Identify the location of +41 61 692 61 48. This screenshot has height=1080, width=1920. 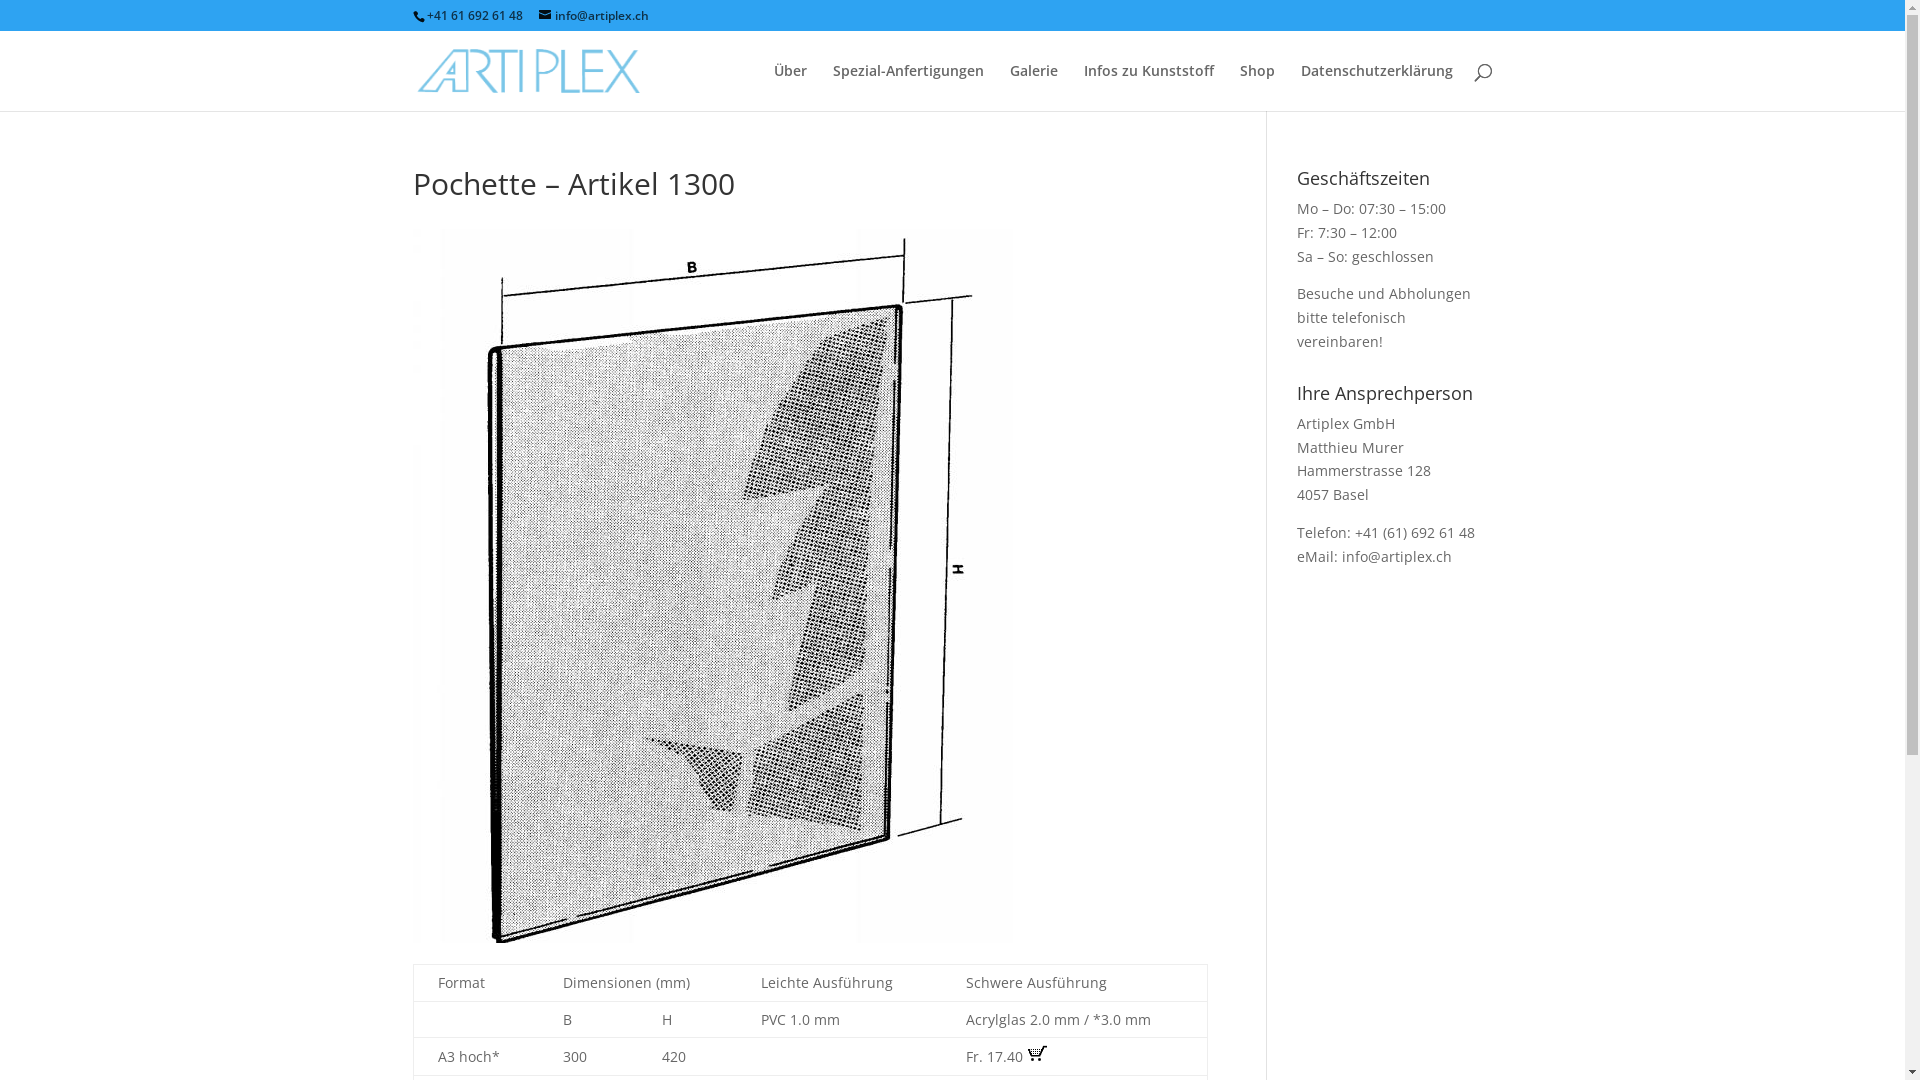
(474, 16).